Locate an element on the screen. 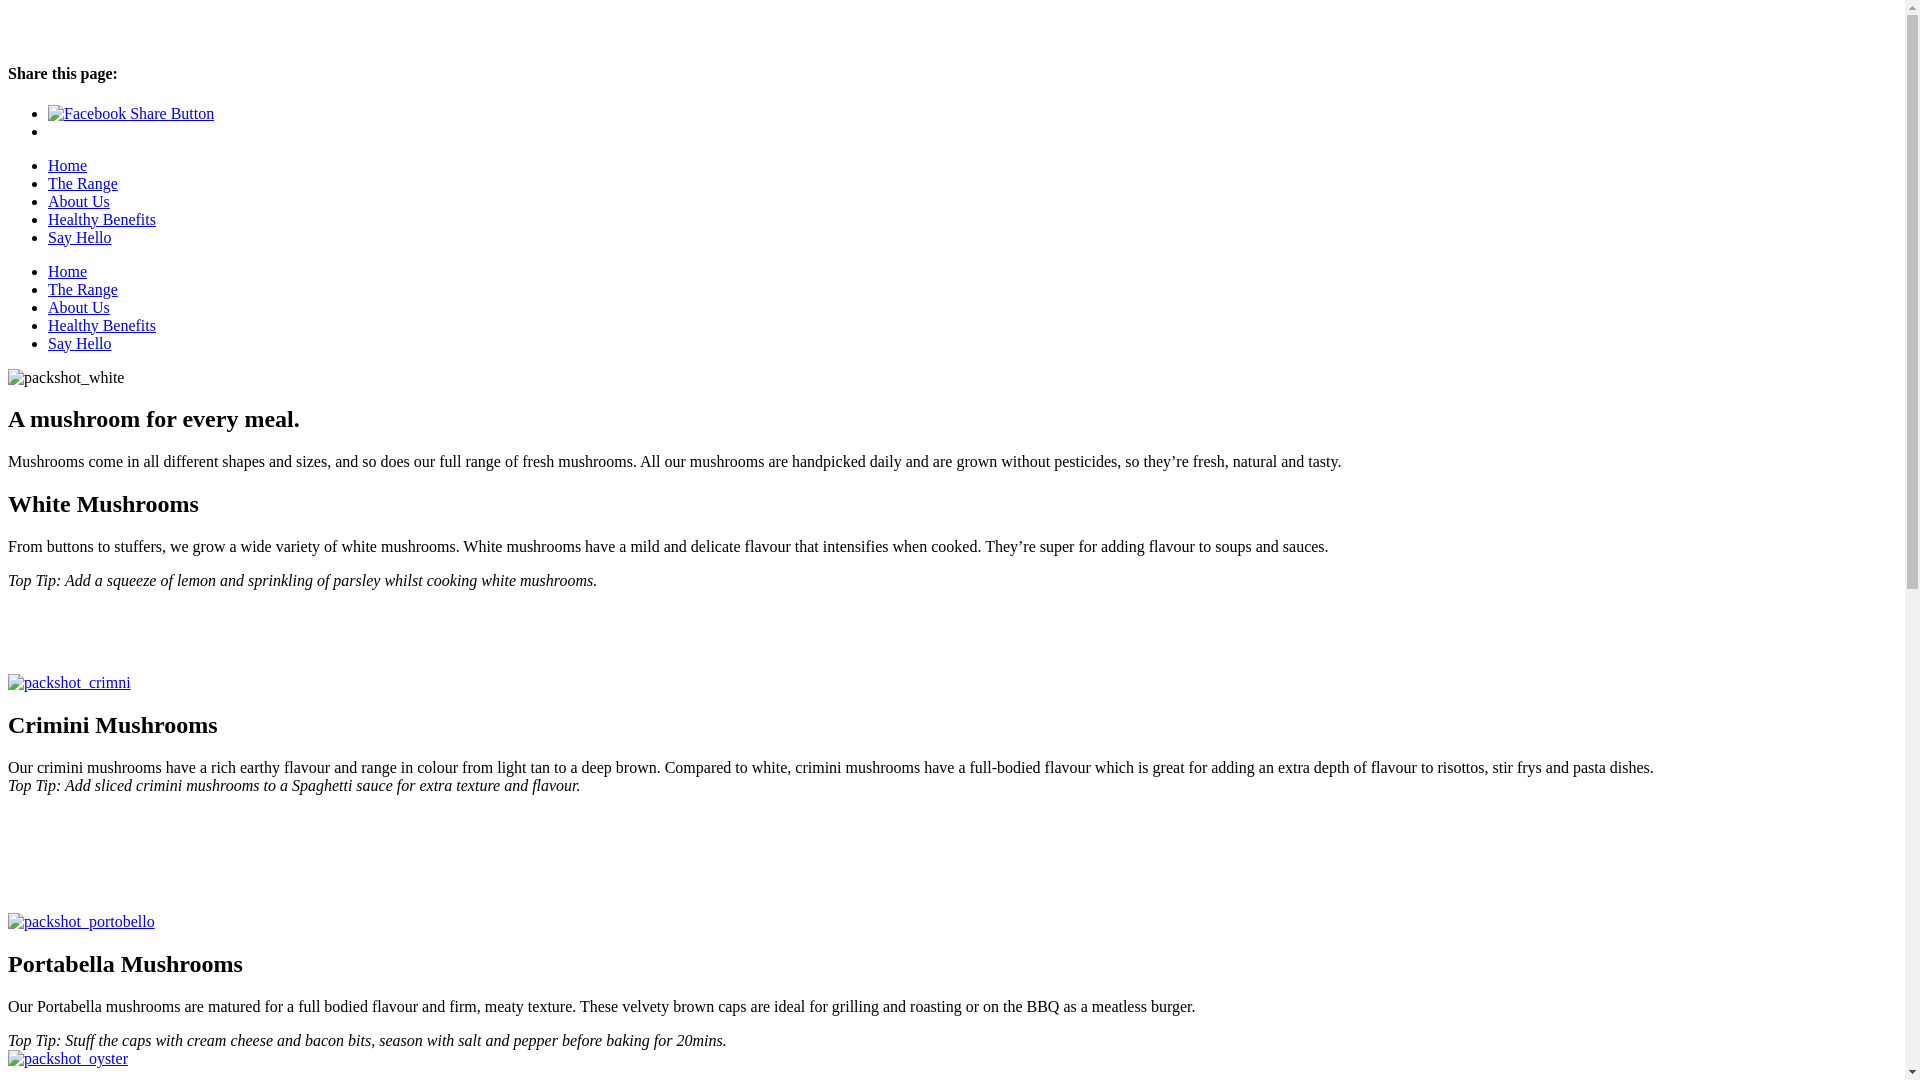 This screenshot has height=1080, width=1920. The Range is located at coordinates (83, 290).